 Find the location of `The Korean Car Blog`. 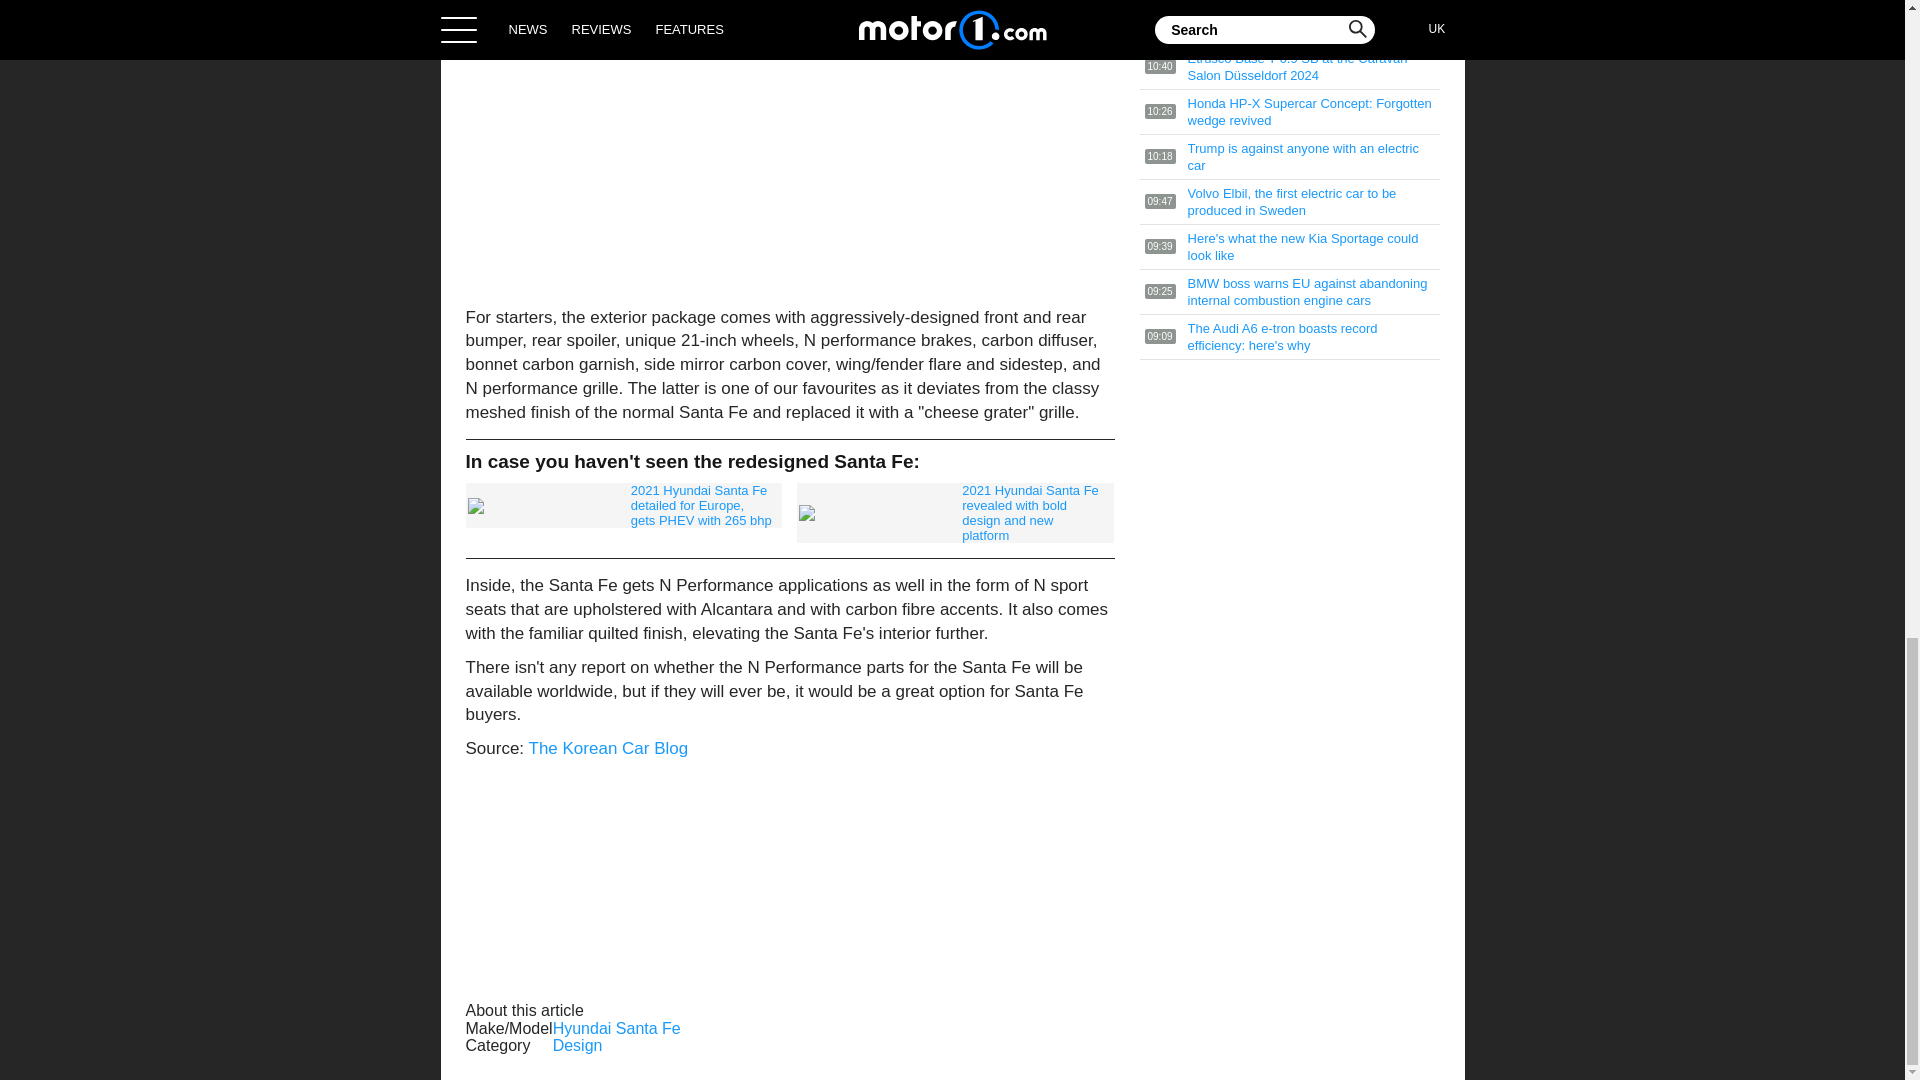

The Korean Car Blog is located at coordinates (609, 748).